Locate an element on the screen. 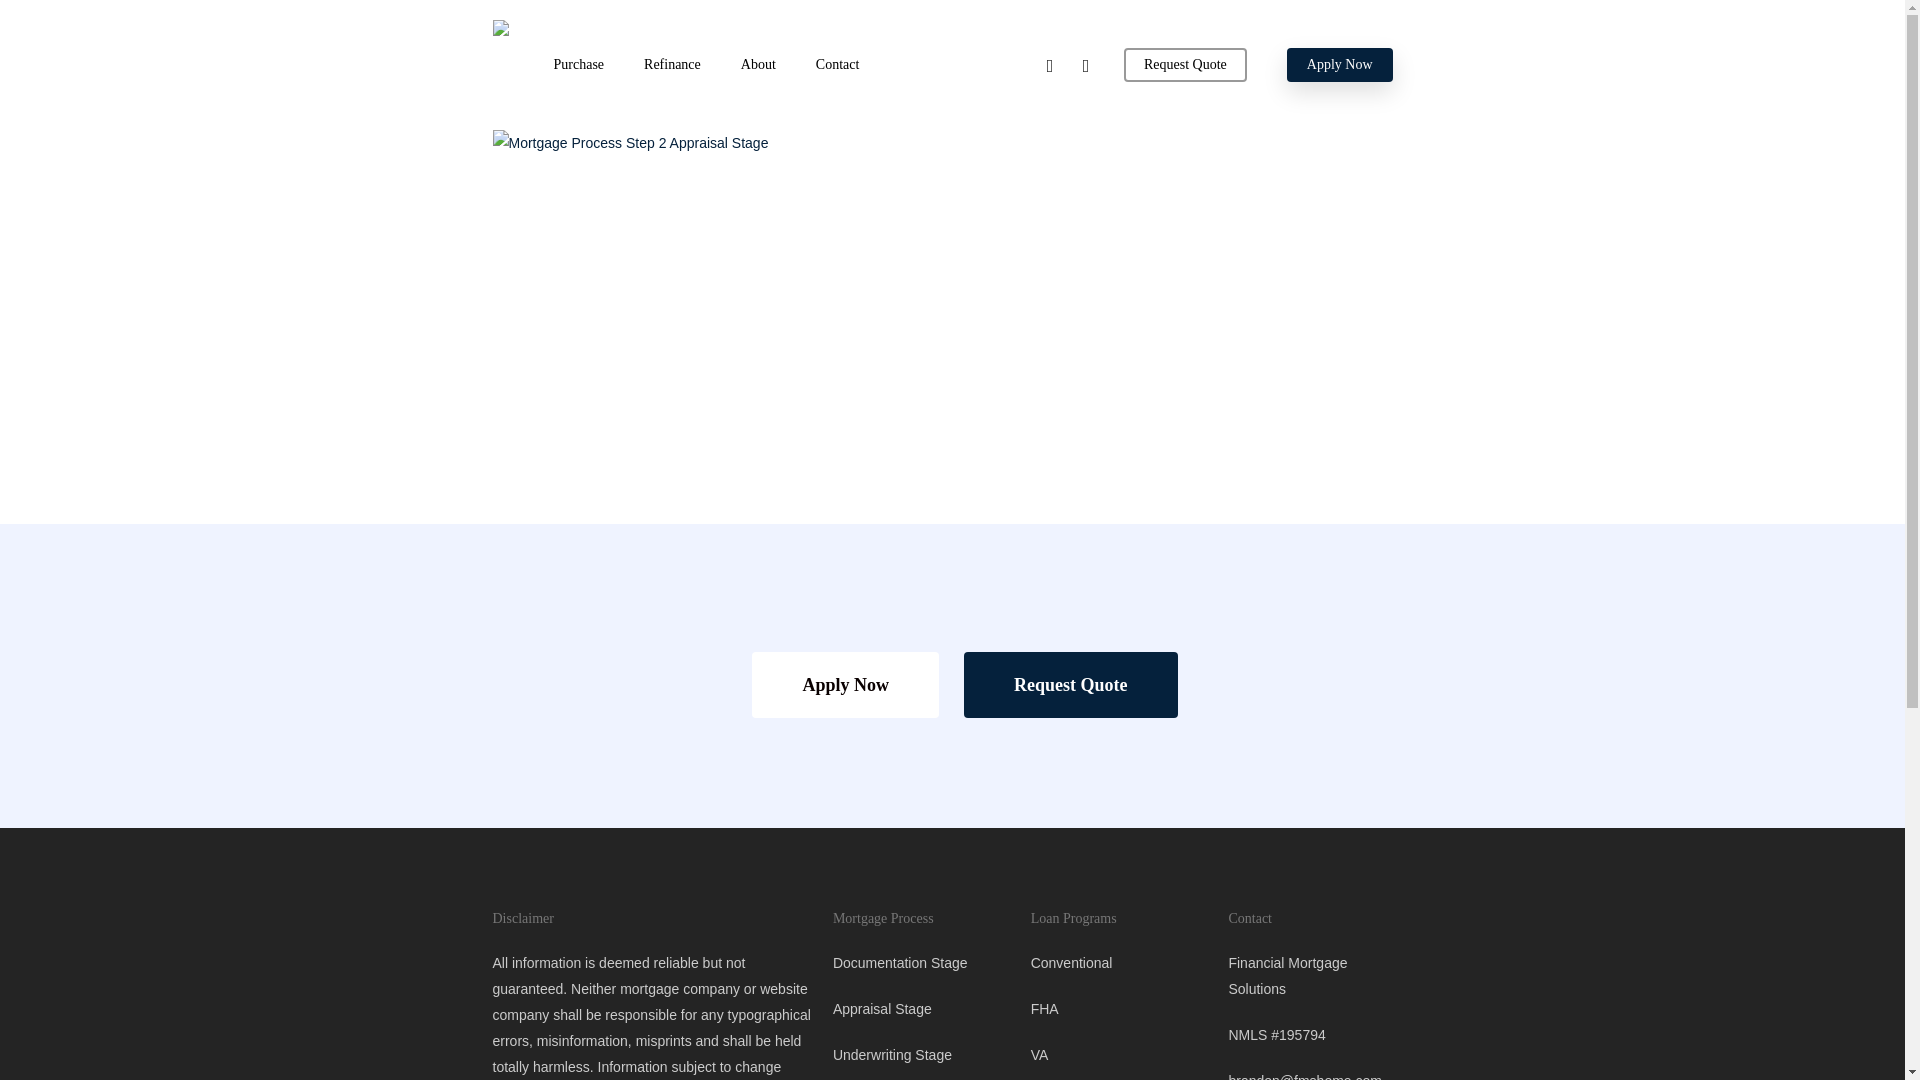 Image resolution: width=1920 pixels, height=1080 pixels. Refinance is located at coordinates (672, 64).